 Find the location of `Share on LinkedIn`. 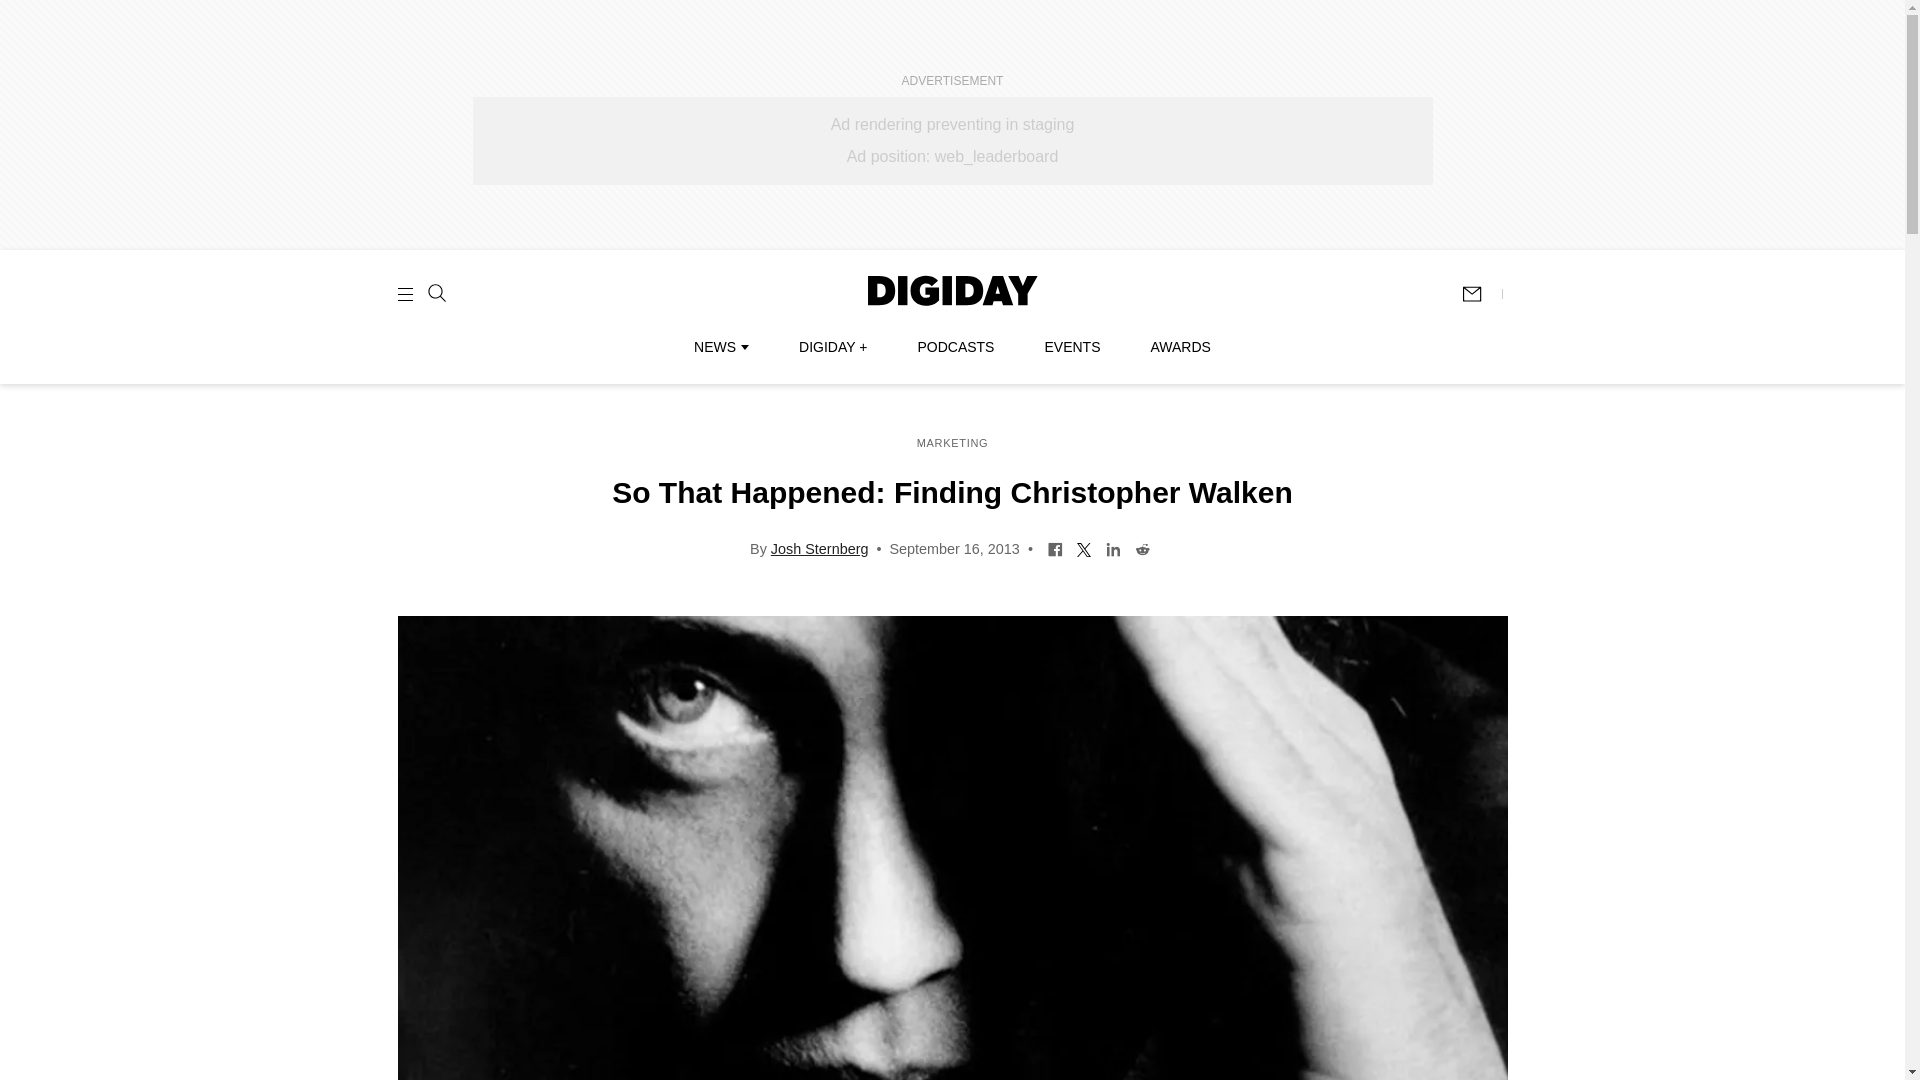

Share on LinkedIn is located at coordinates (1113, 548).